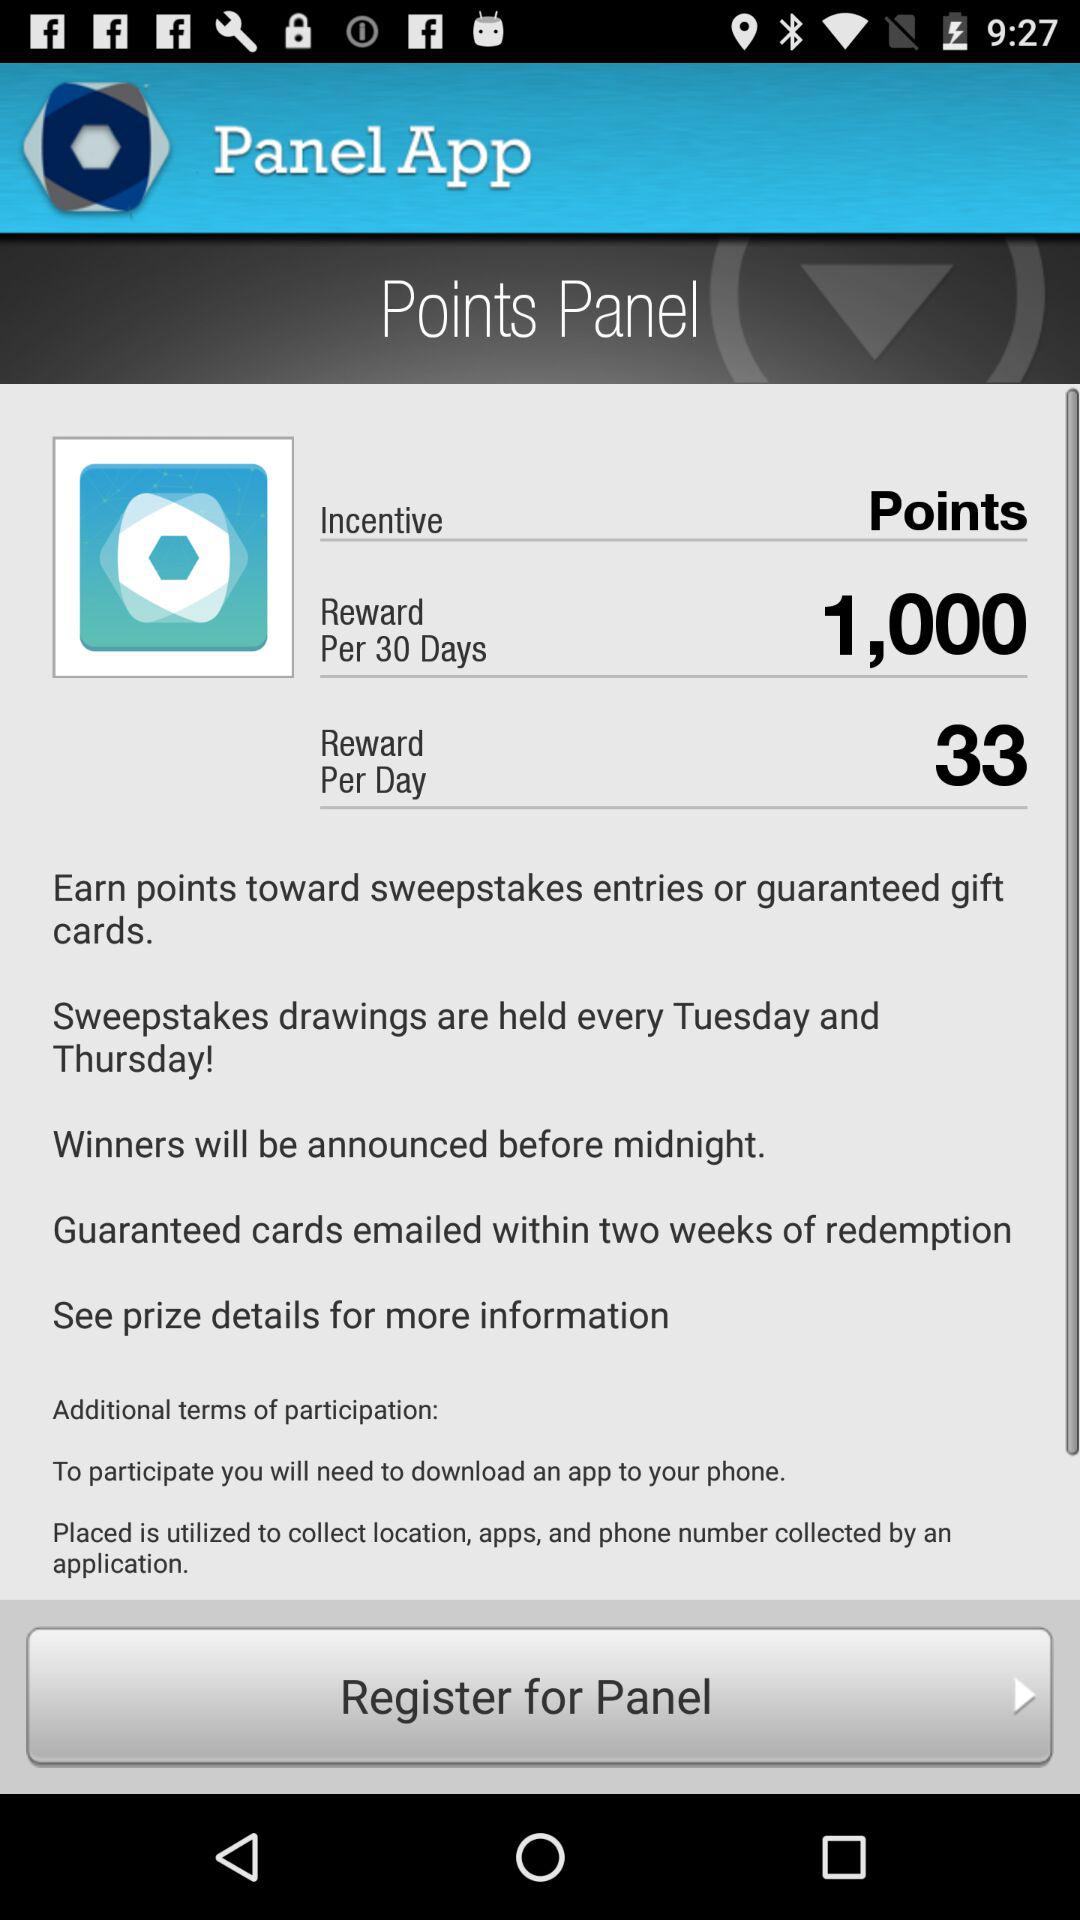 The height and width of the screenshot is (1920, 1080). What do you see at coordinates (540, 1696) in the screenshot?
I see `click icon below additional terms of app` at bounding box center [540, 1696].